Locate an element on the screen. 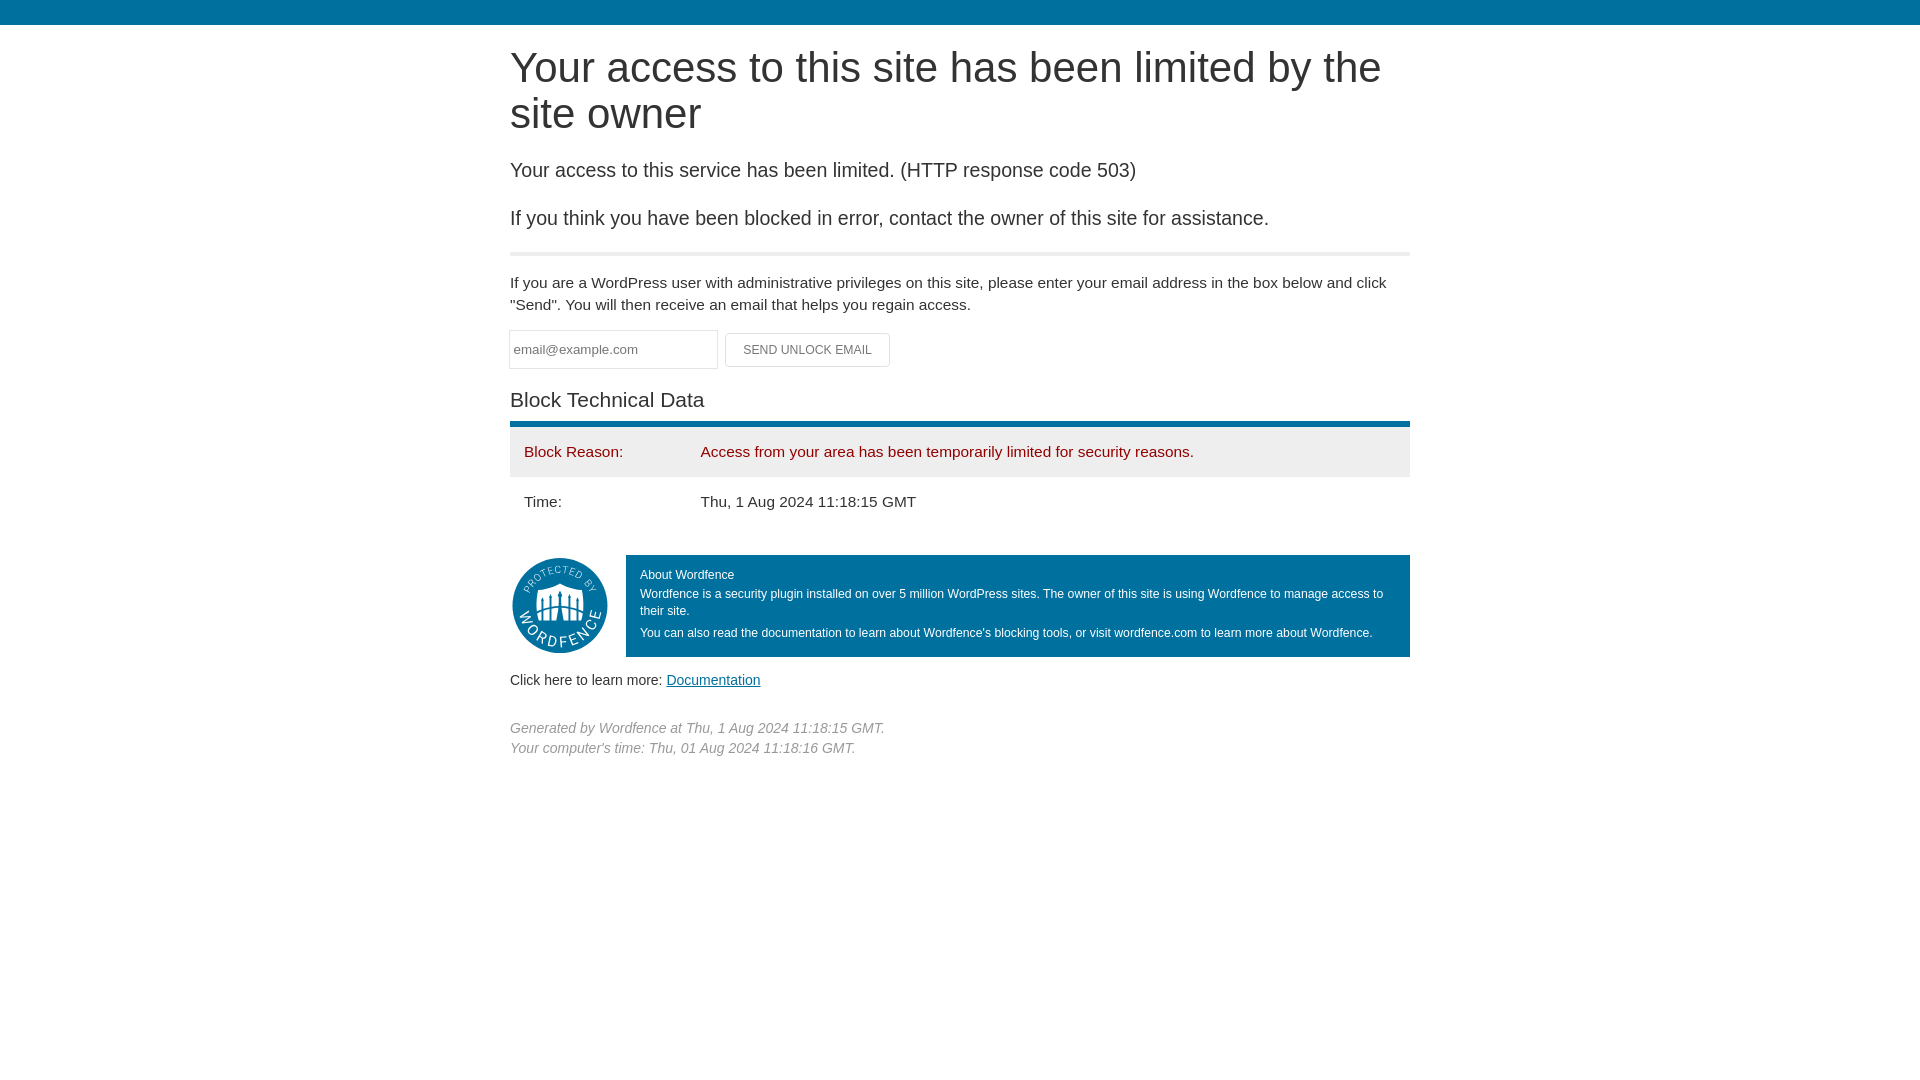 The width and height of the screenshot is (1920, 1080). Documentation is located at coordinates (713, 679).